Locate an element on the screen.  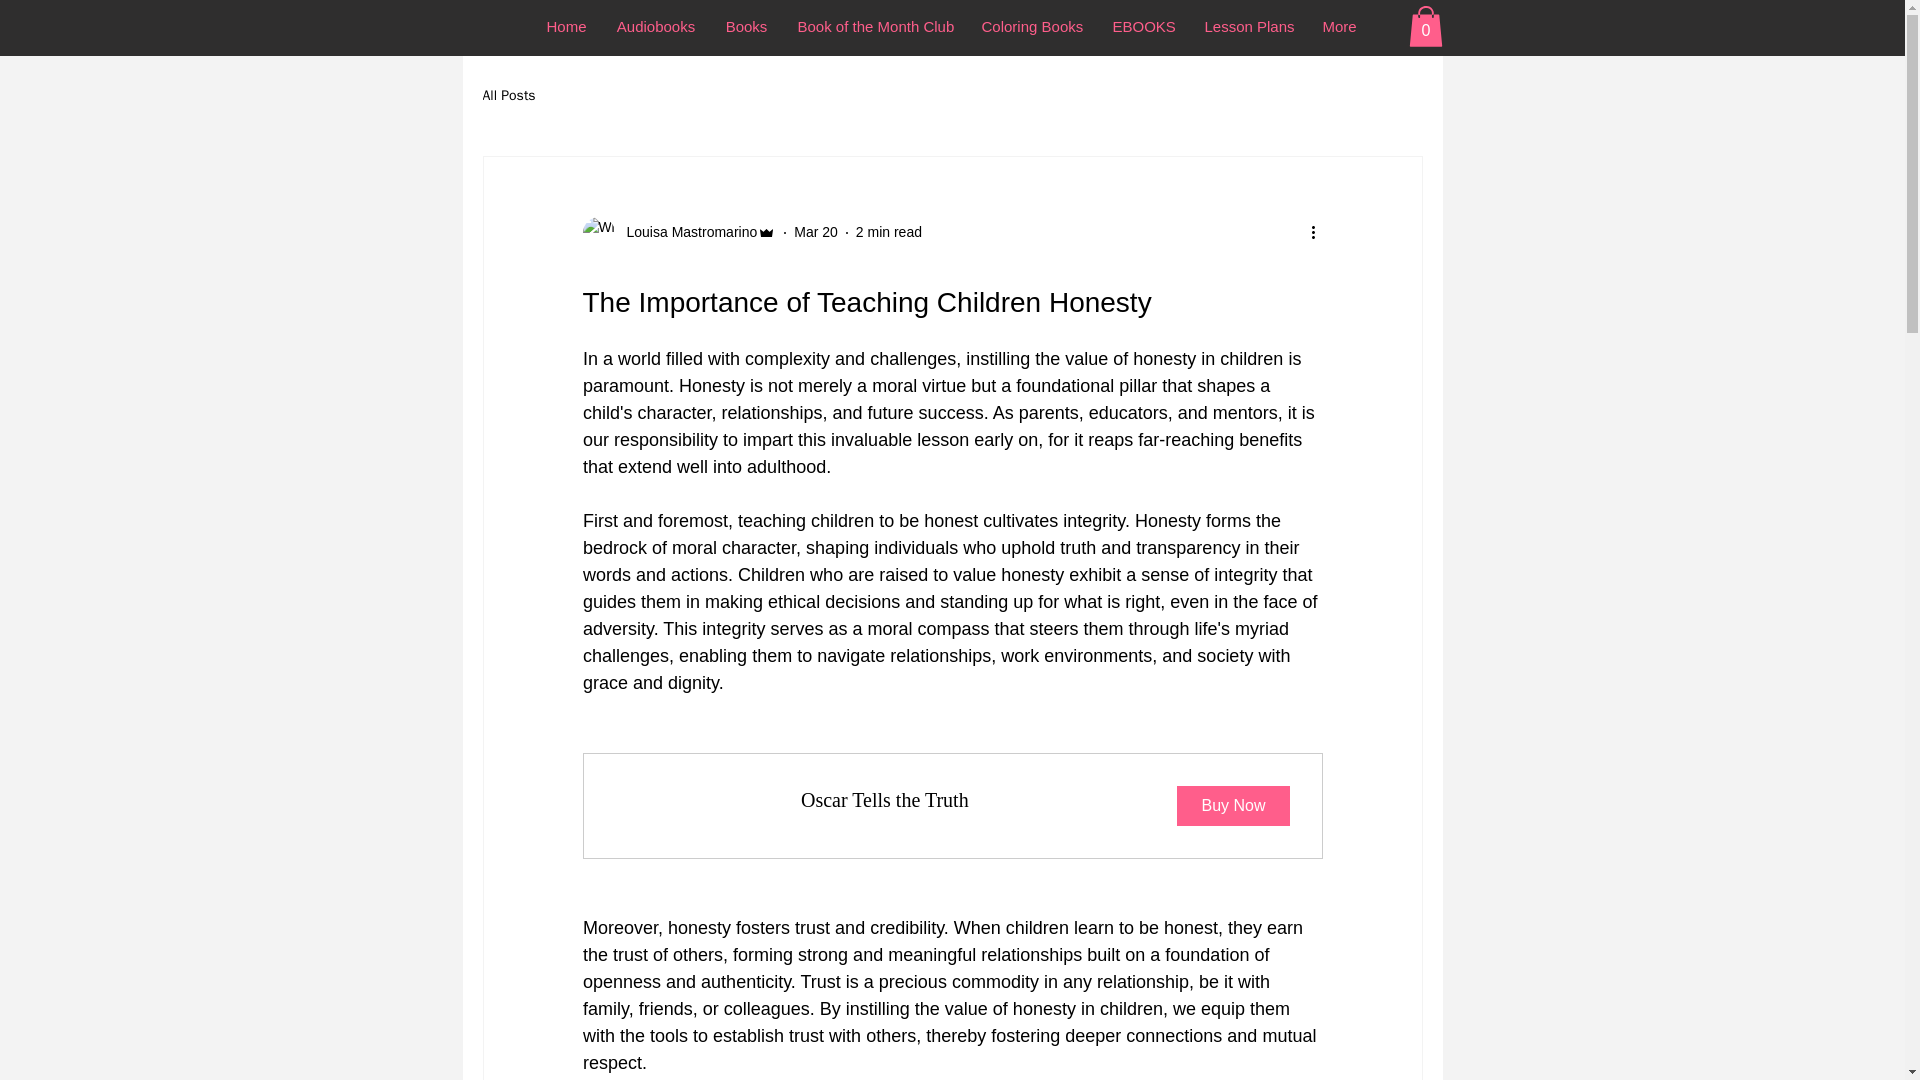
Book of the Month Club is located at coordinates (873, 26).